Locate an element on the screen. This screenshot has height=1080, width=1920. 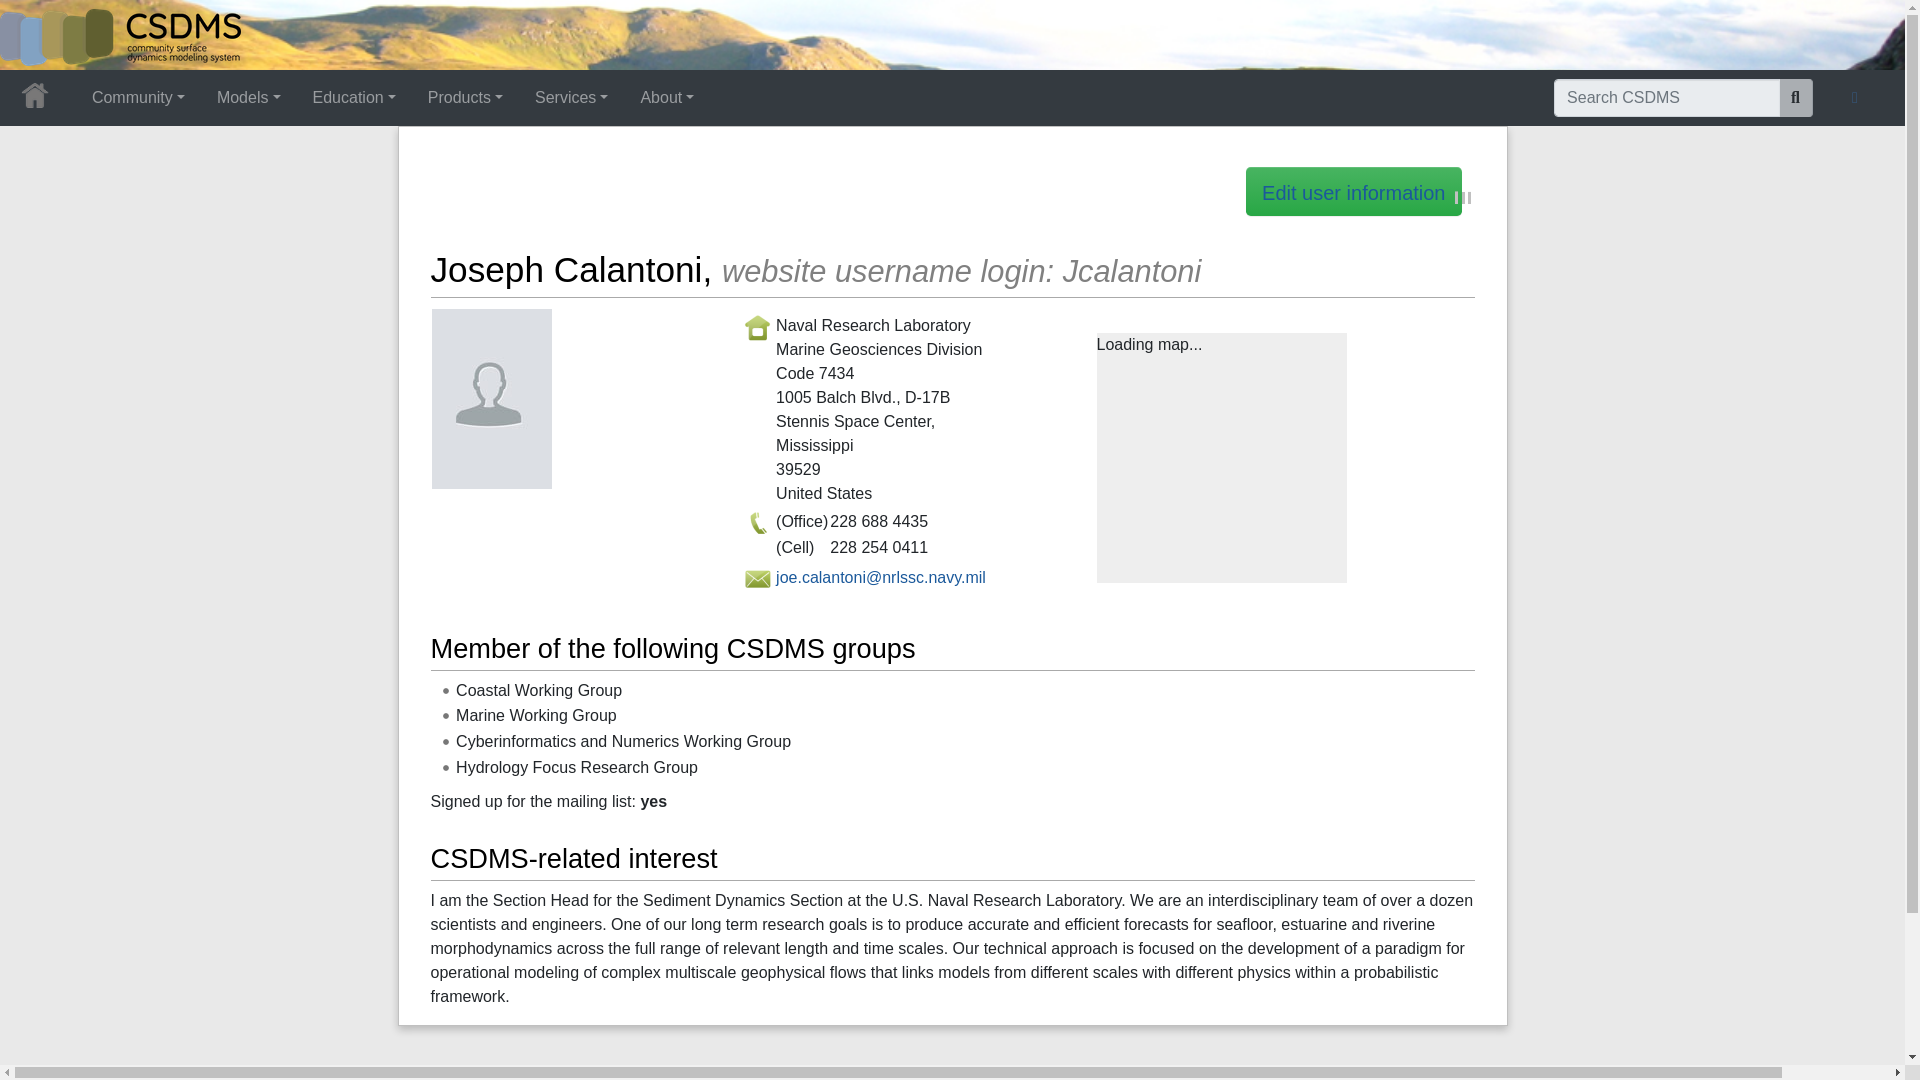
Go to a page with this exact name if it exists is located at coordinates (1796, 97).